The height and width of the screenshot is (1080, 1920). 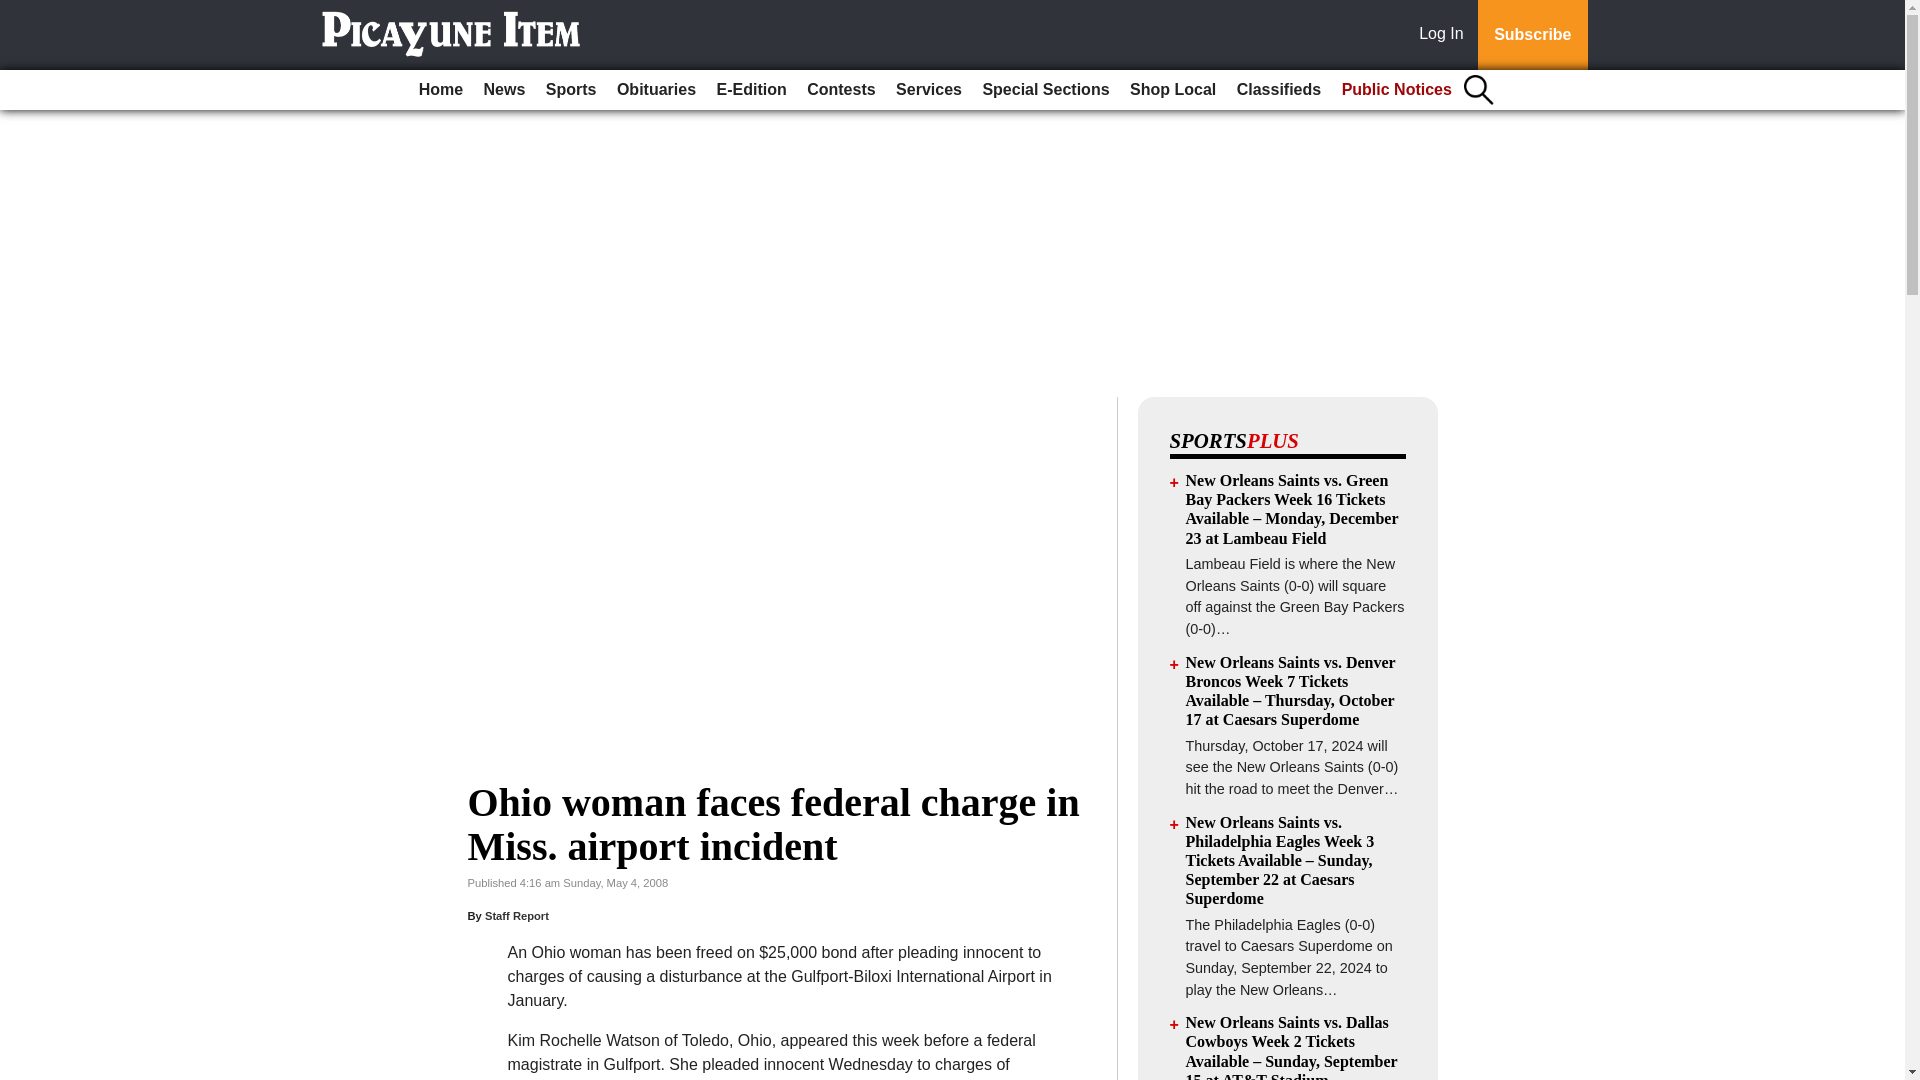 I want to click on Staff Report, so click(x=517, y=916).